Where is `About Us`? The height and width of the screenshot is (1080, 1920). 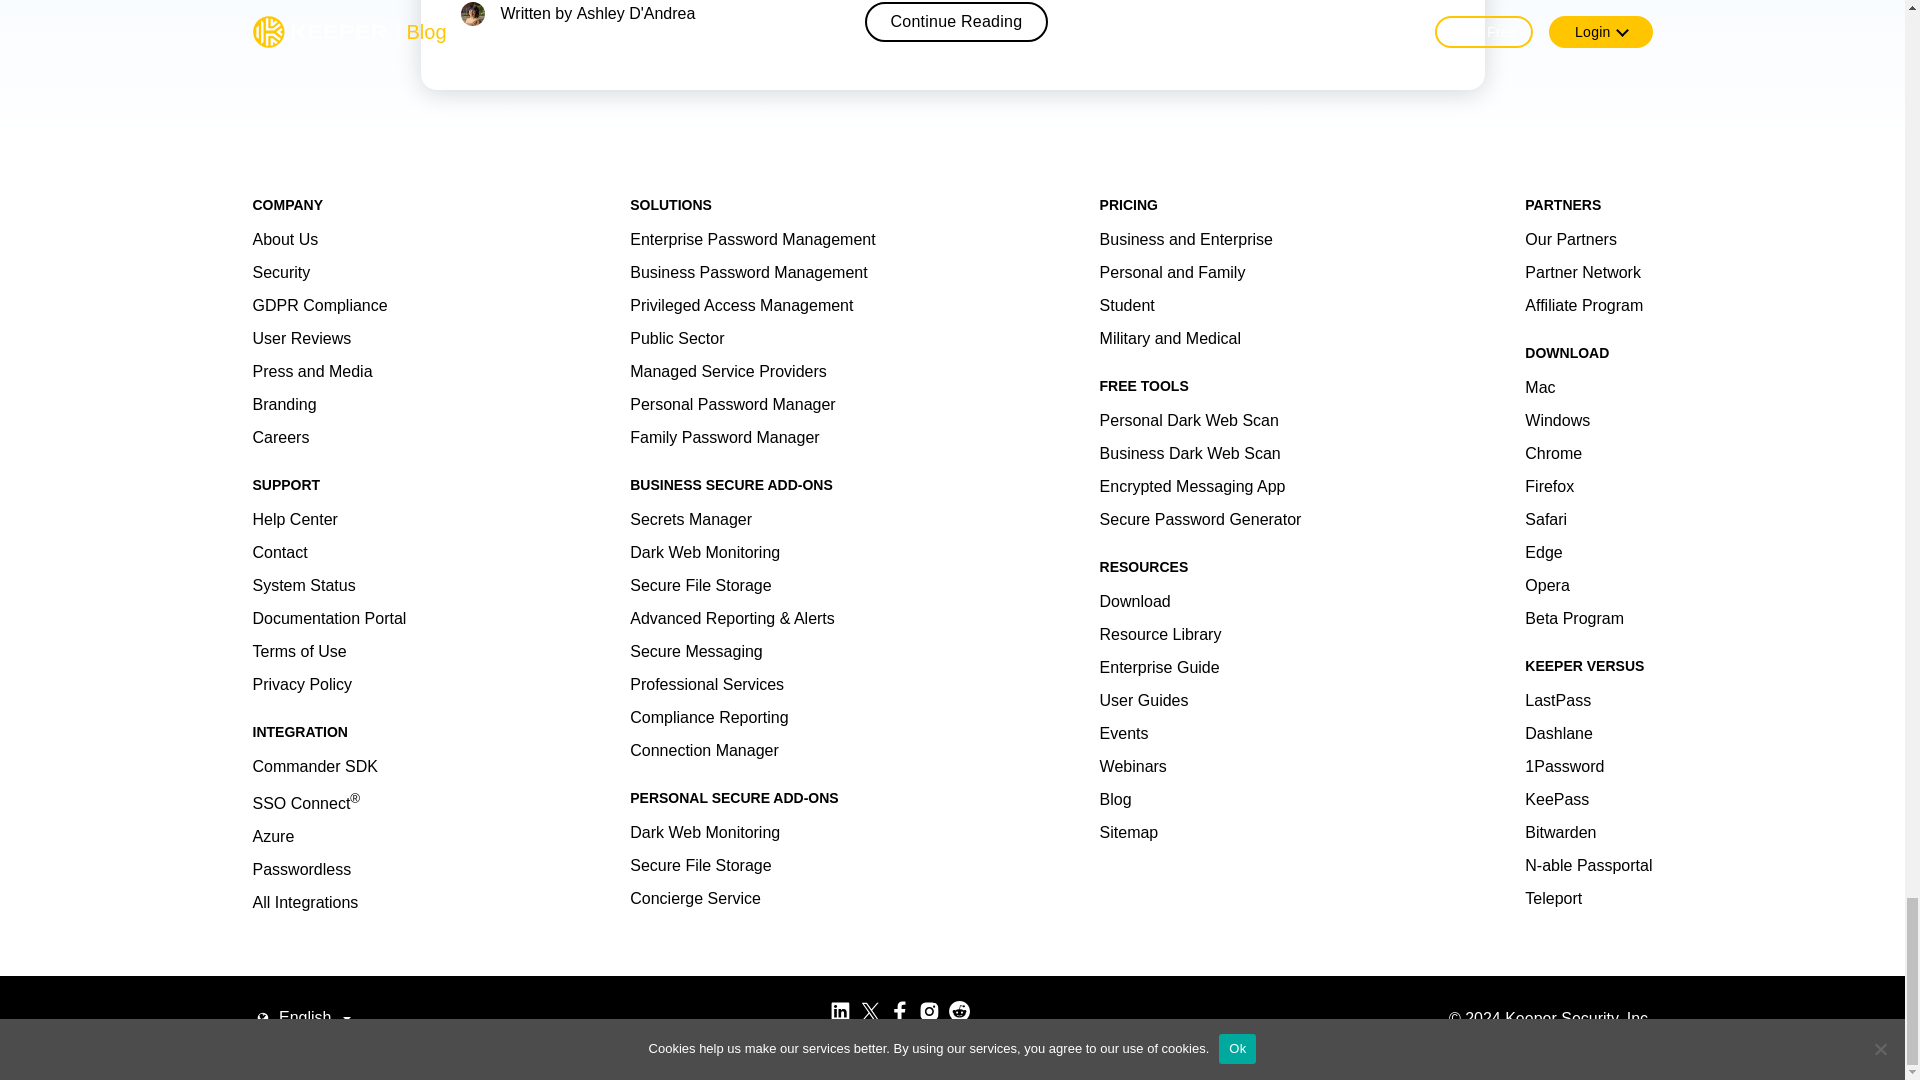 About Us is located at coordinates (284, 240).